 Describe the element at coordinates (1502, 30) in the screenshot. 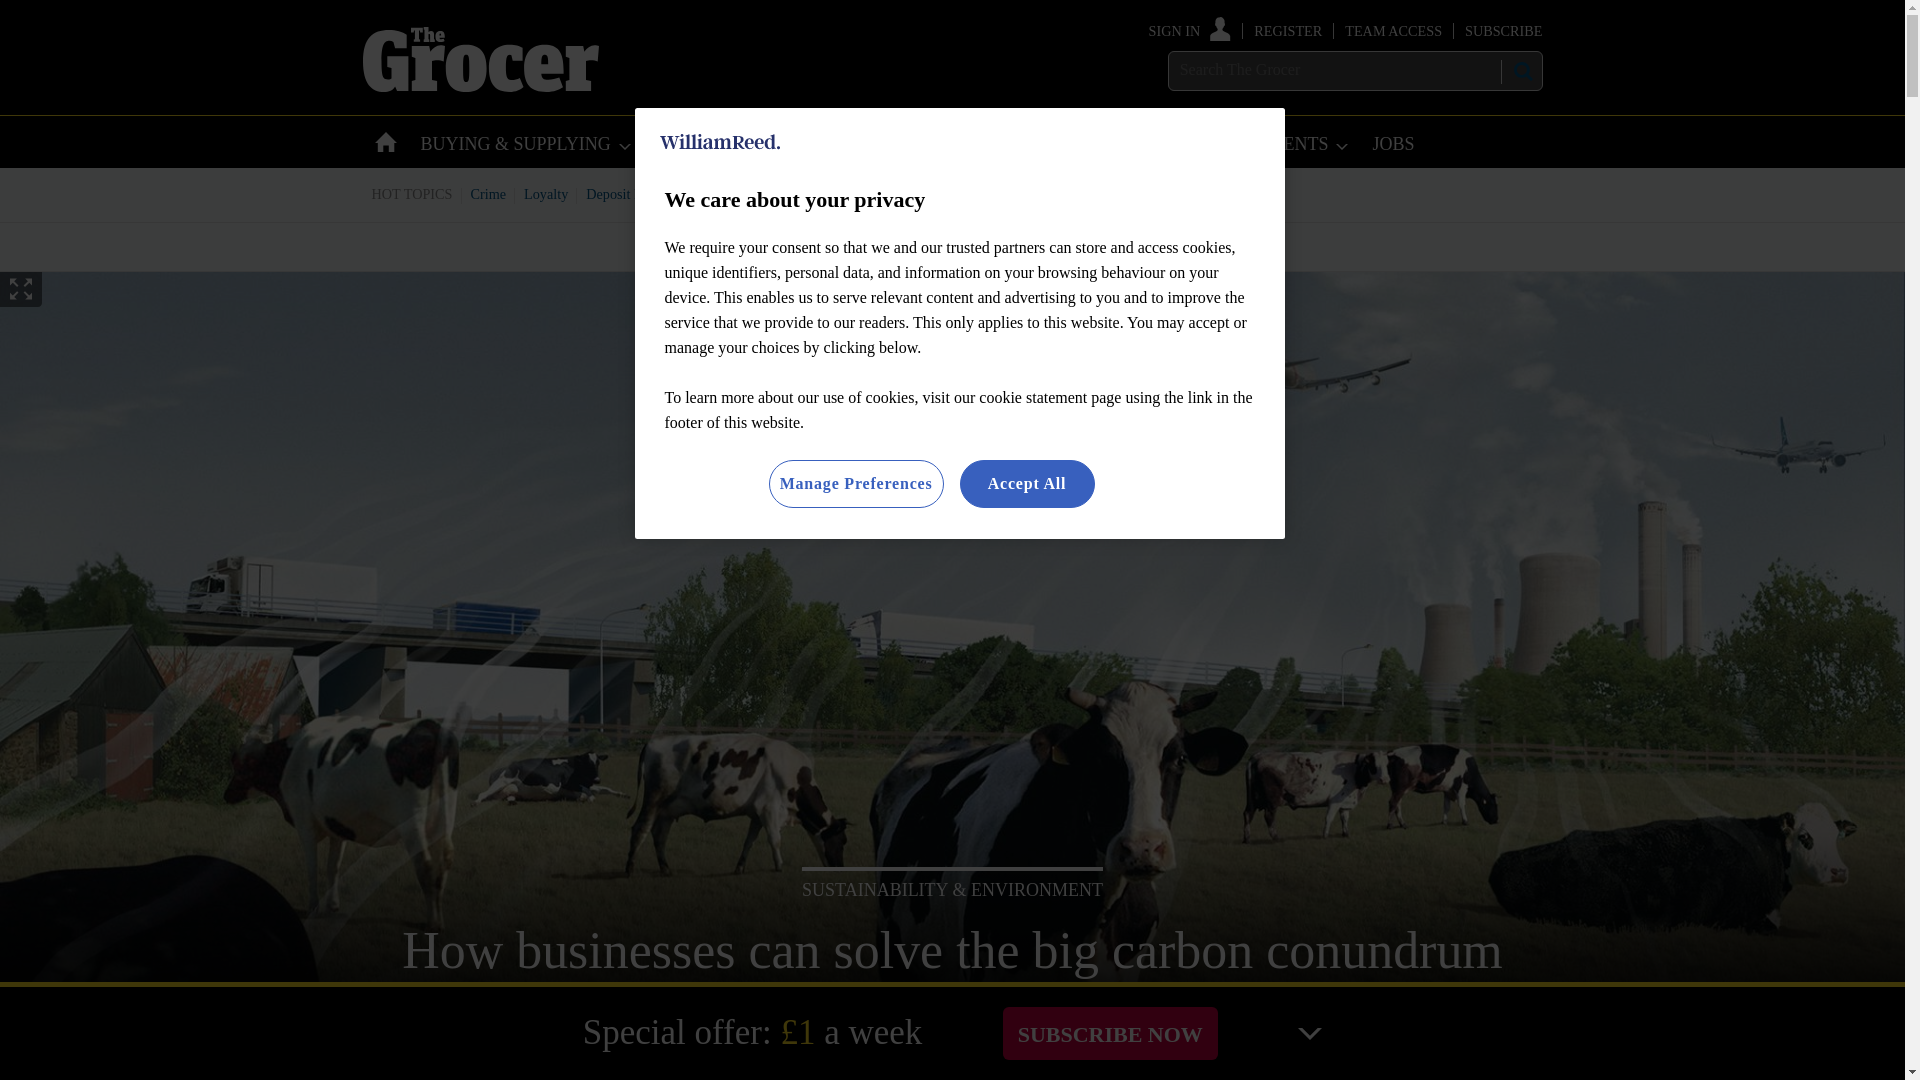

I see `SUBSCRIBE` at that location.